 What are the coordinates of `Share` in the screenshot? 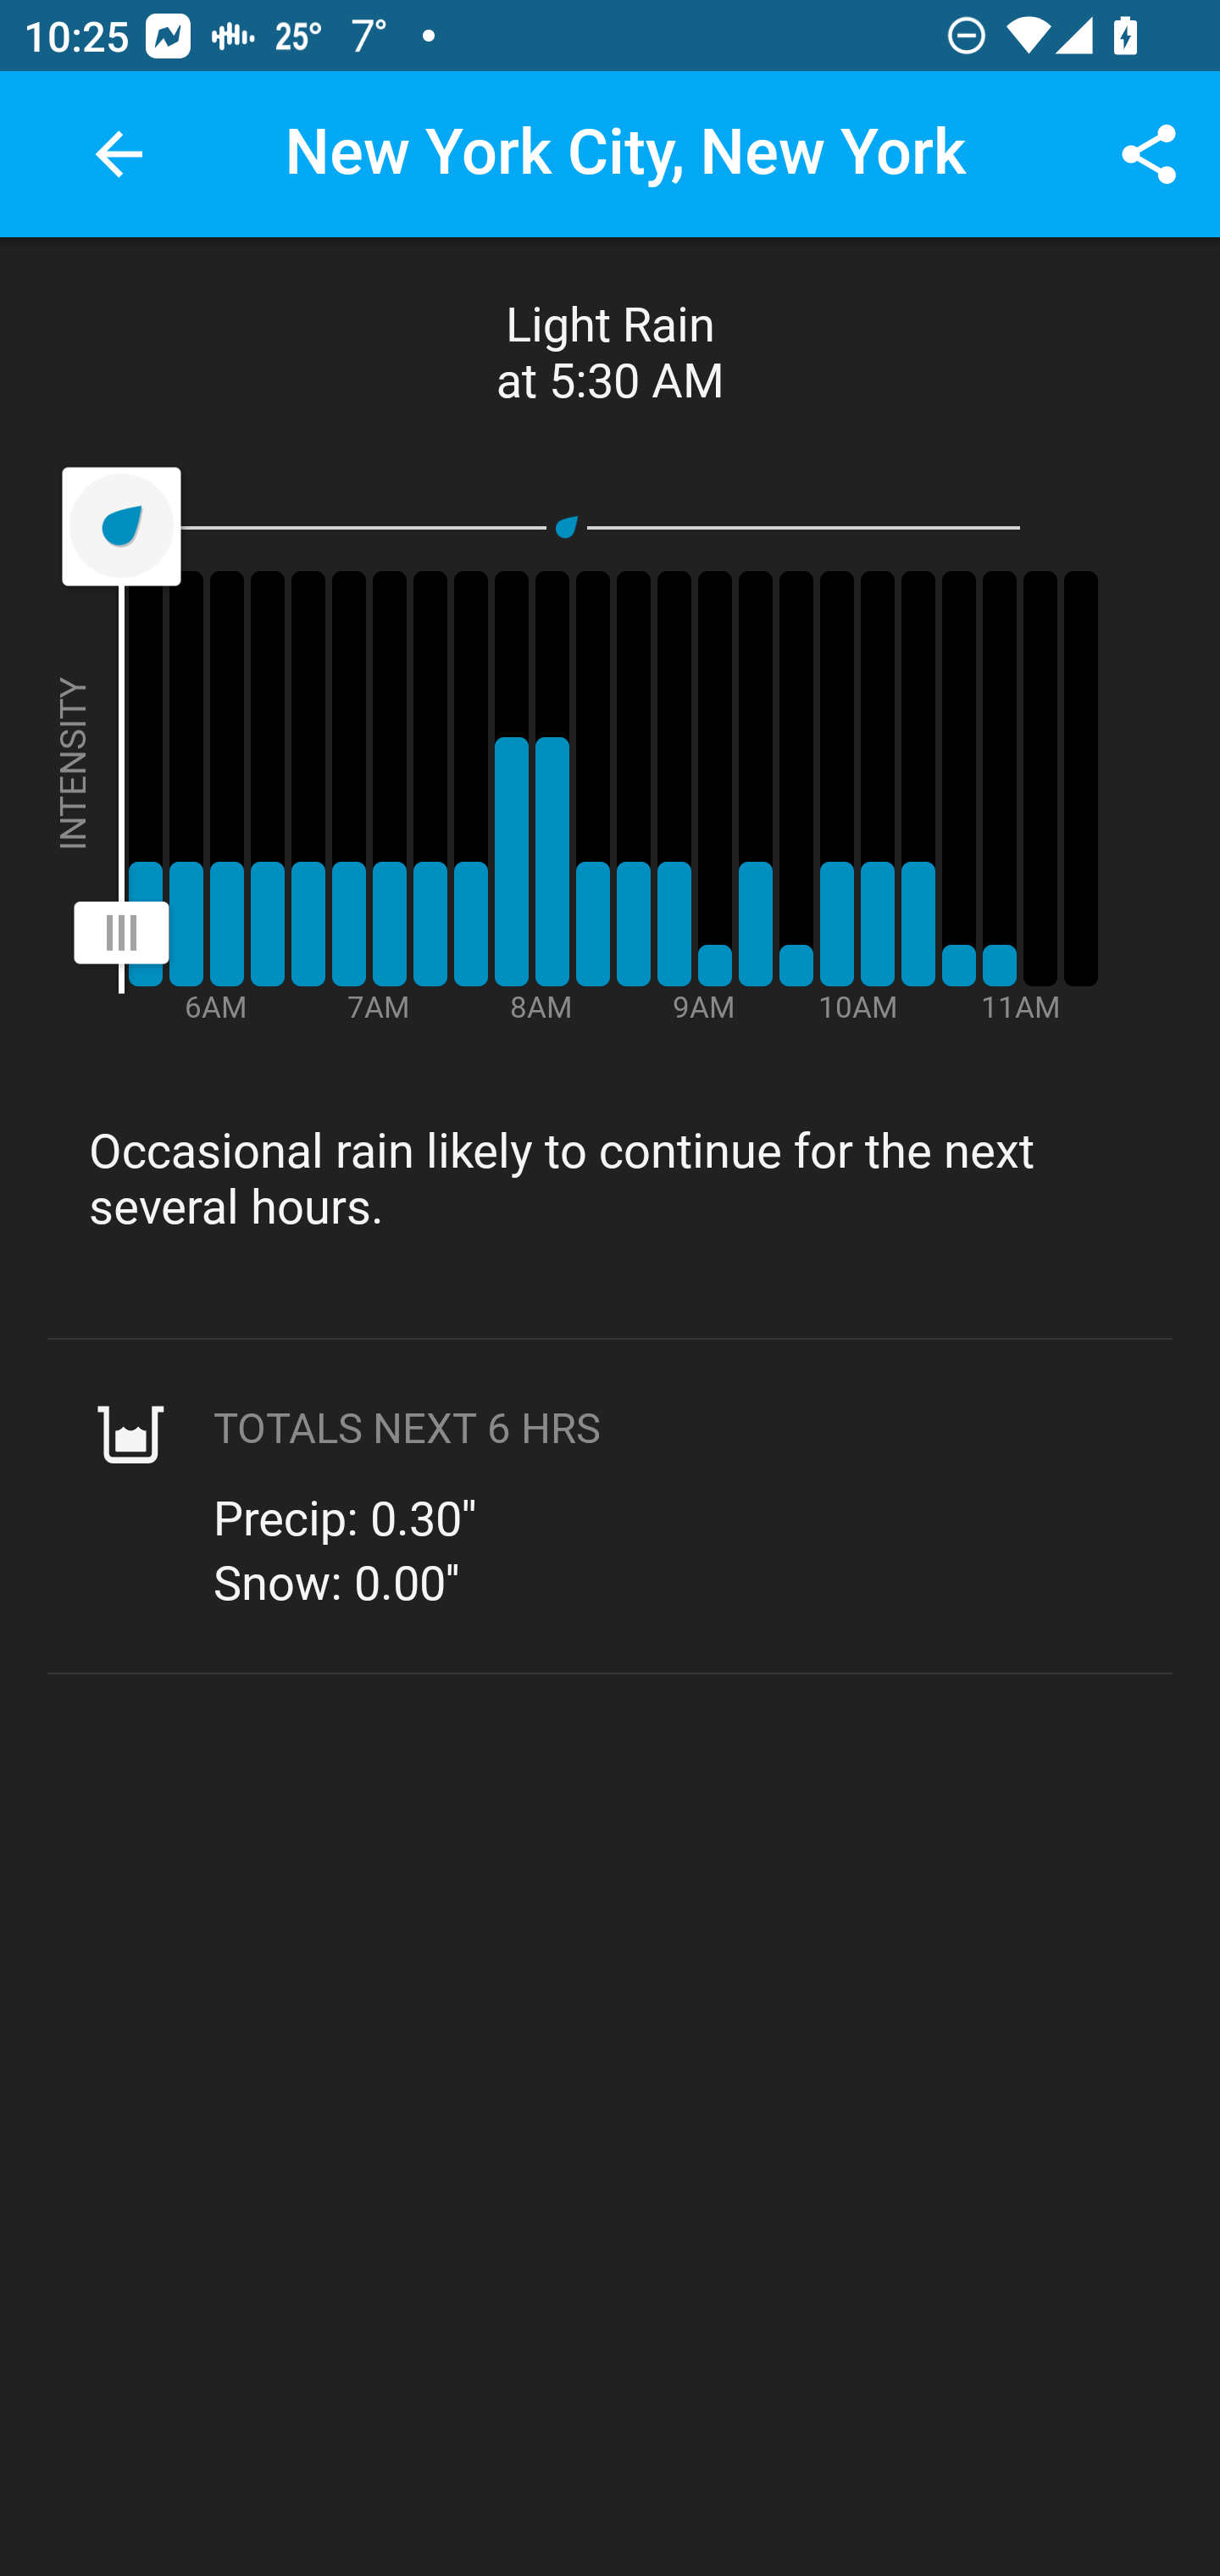 It's located at (1149, 154).